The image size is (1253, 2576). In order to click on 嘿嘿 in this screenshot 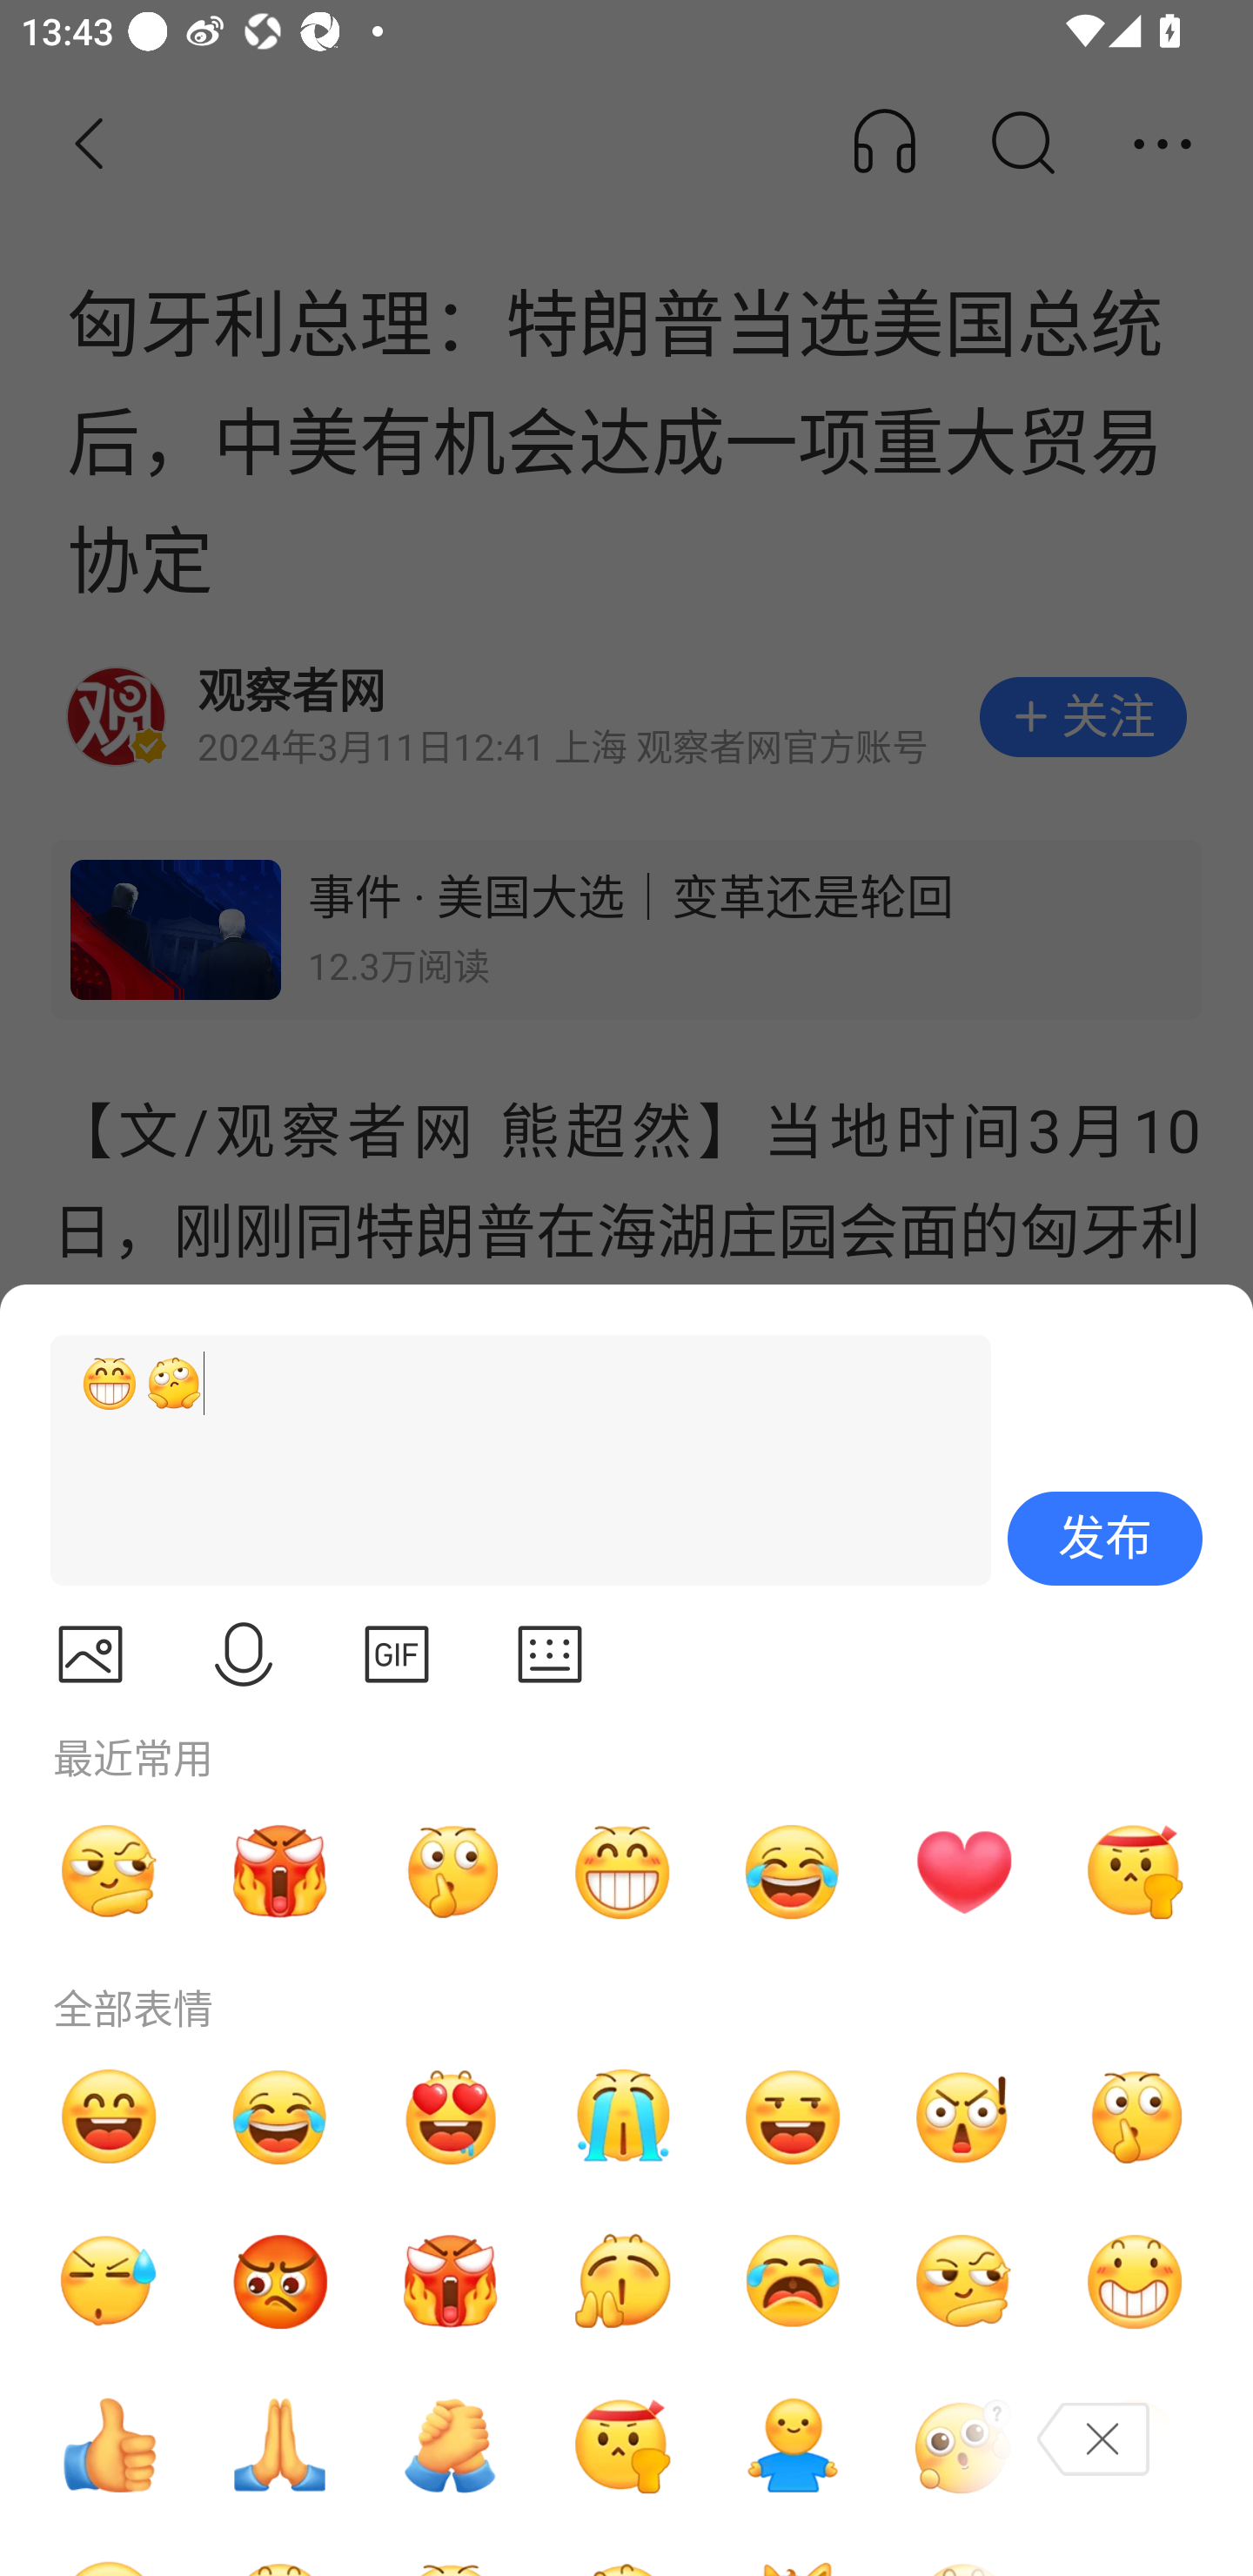, I will do `click(793, 2116)`.